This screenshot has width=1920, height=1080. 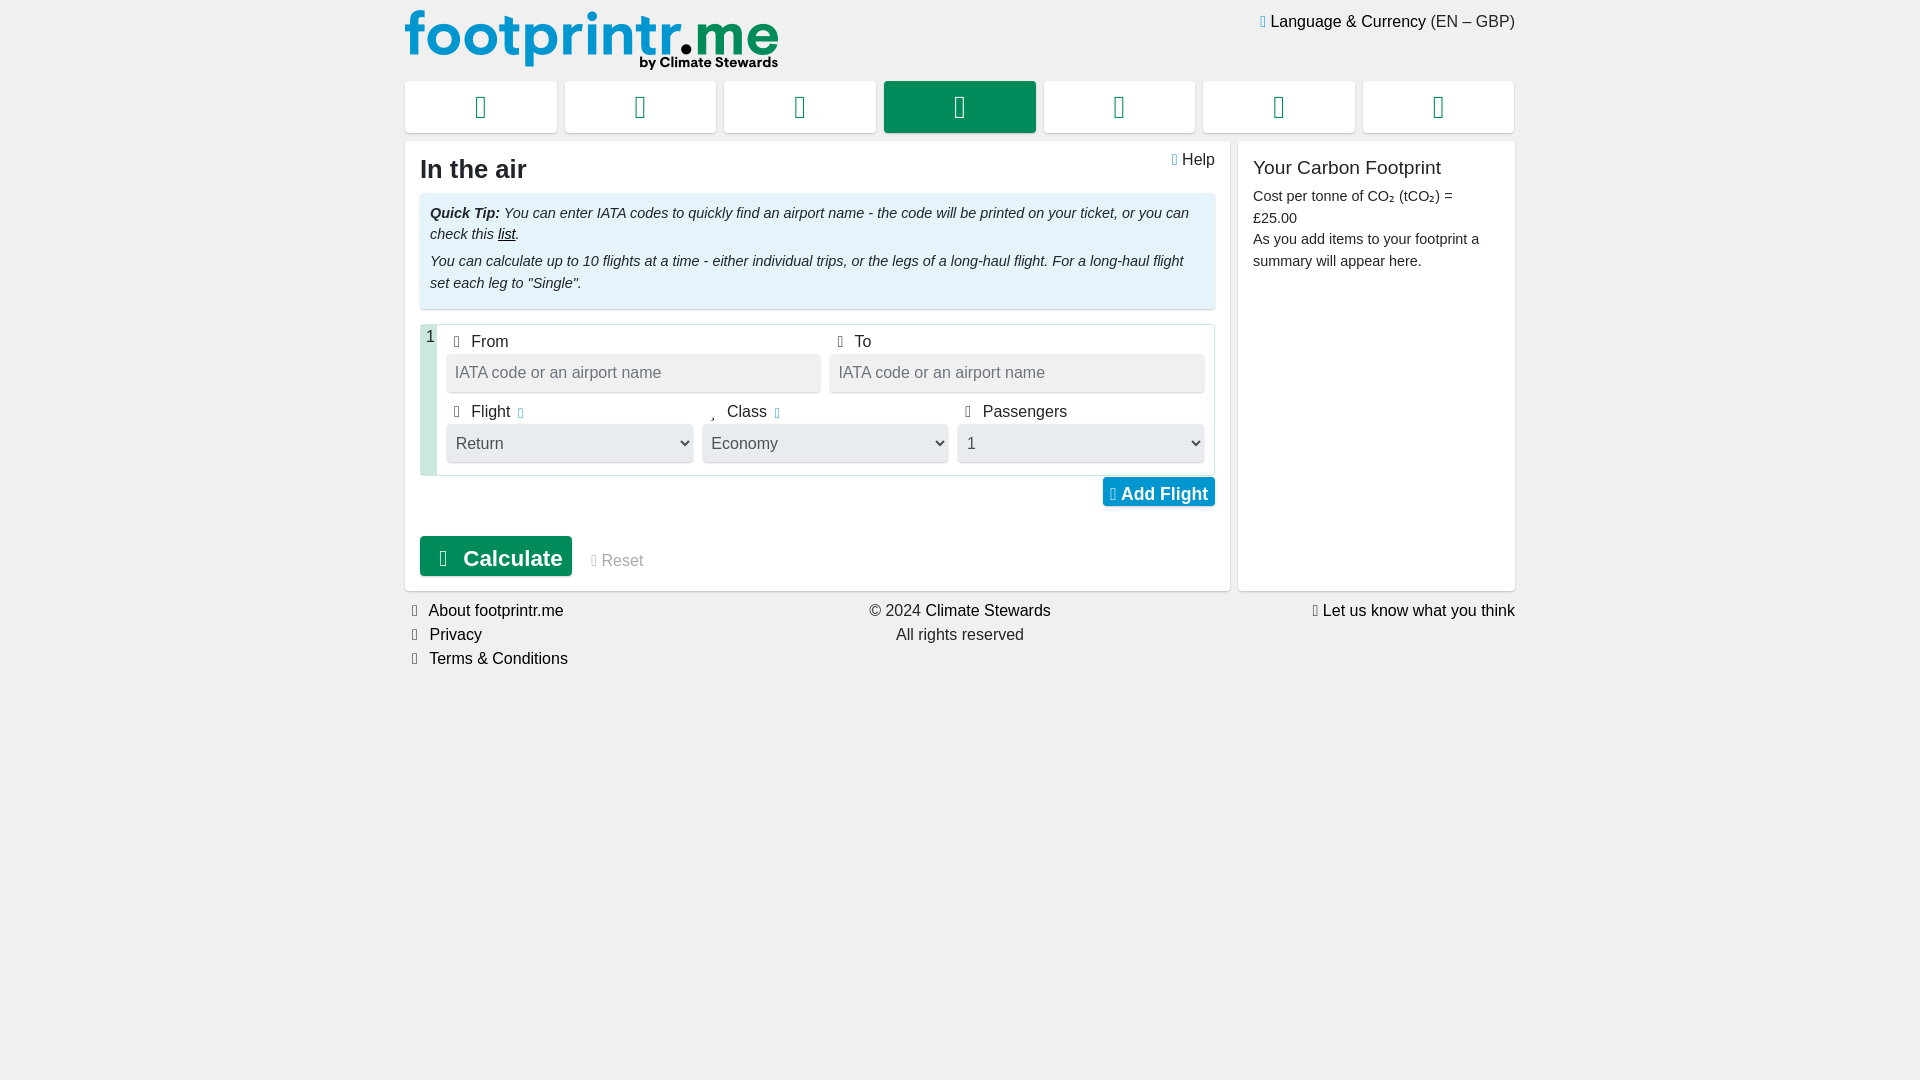 What do you see at coordinates (506, 233) in the screenshot?
I see `list` at bounding box center [506, 233].